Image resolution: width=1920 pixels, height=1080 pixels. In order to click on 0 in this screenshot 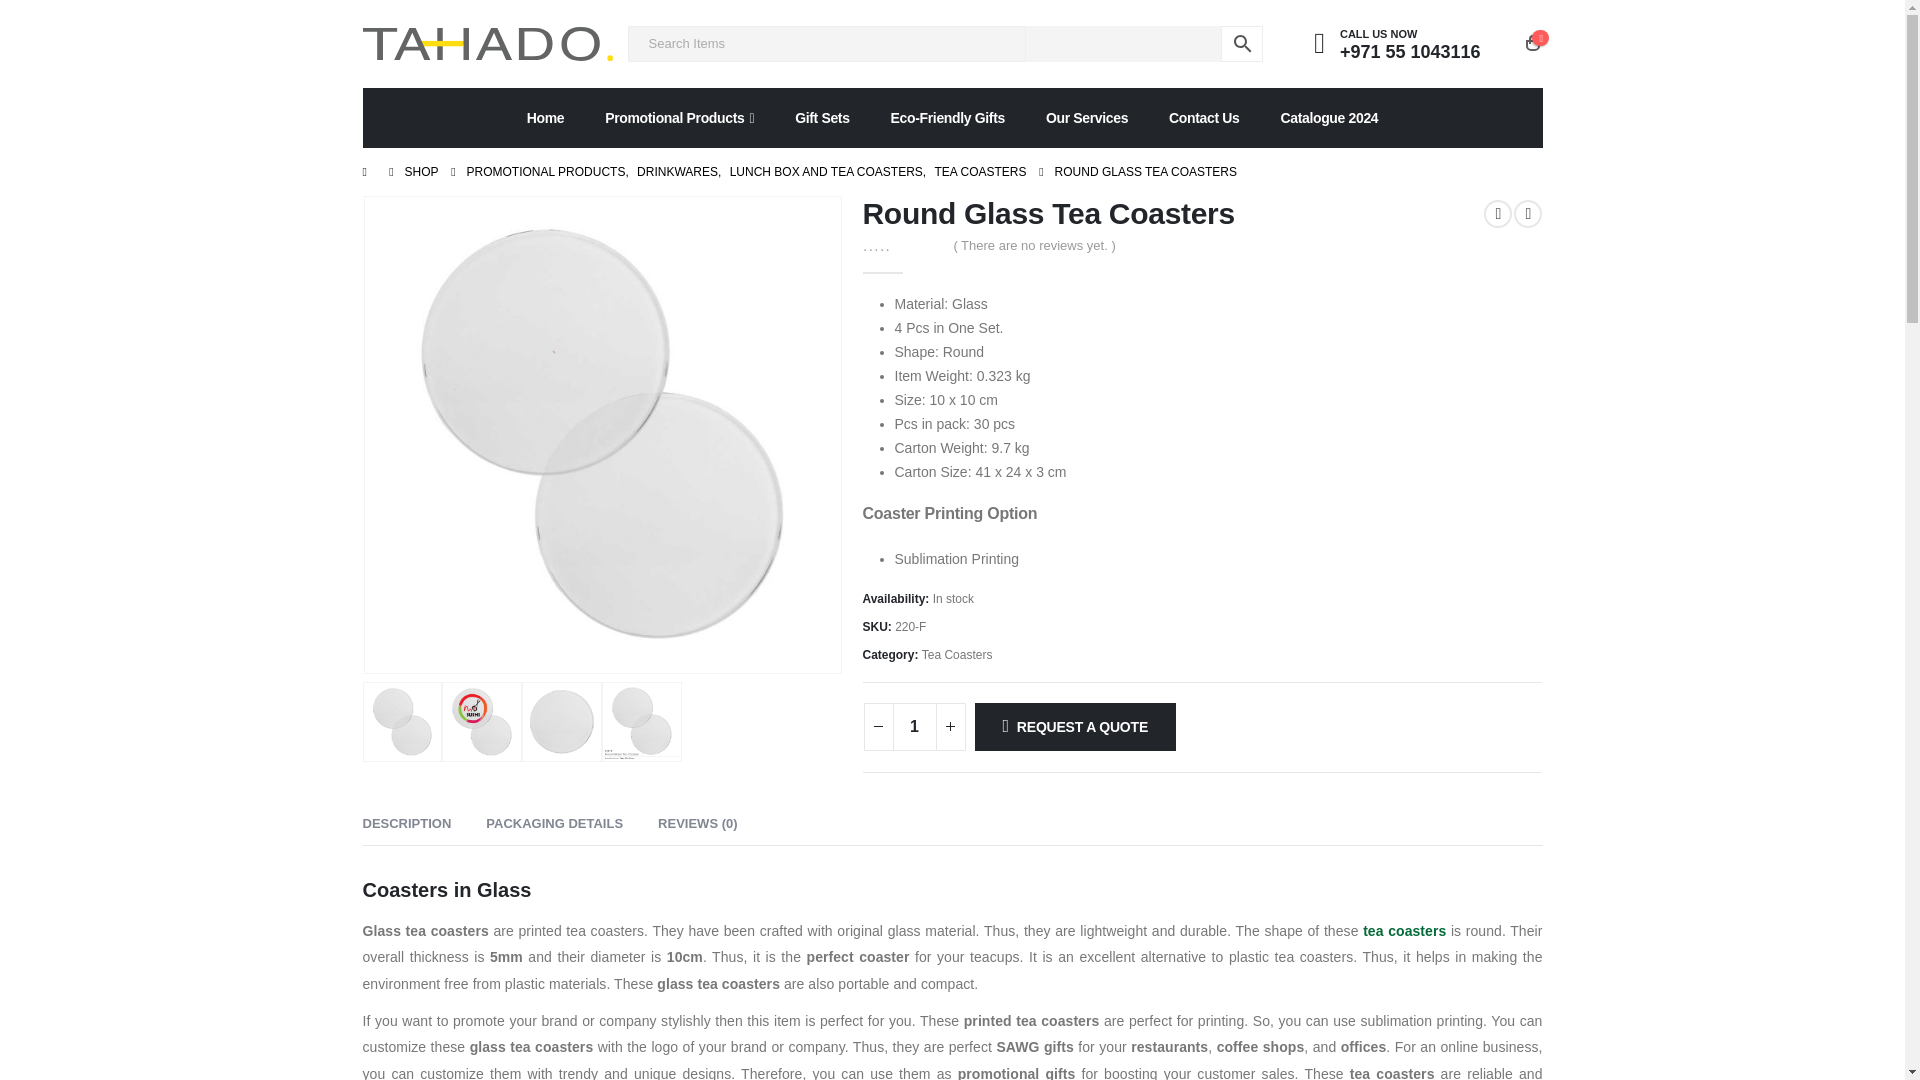, I will do `click(901, 244)`.